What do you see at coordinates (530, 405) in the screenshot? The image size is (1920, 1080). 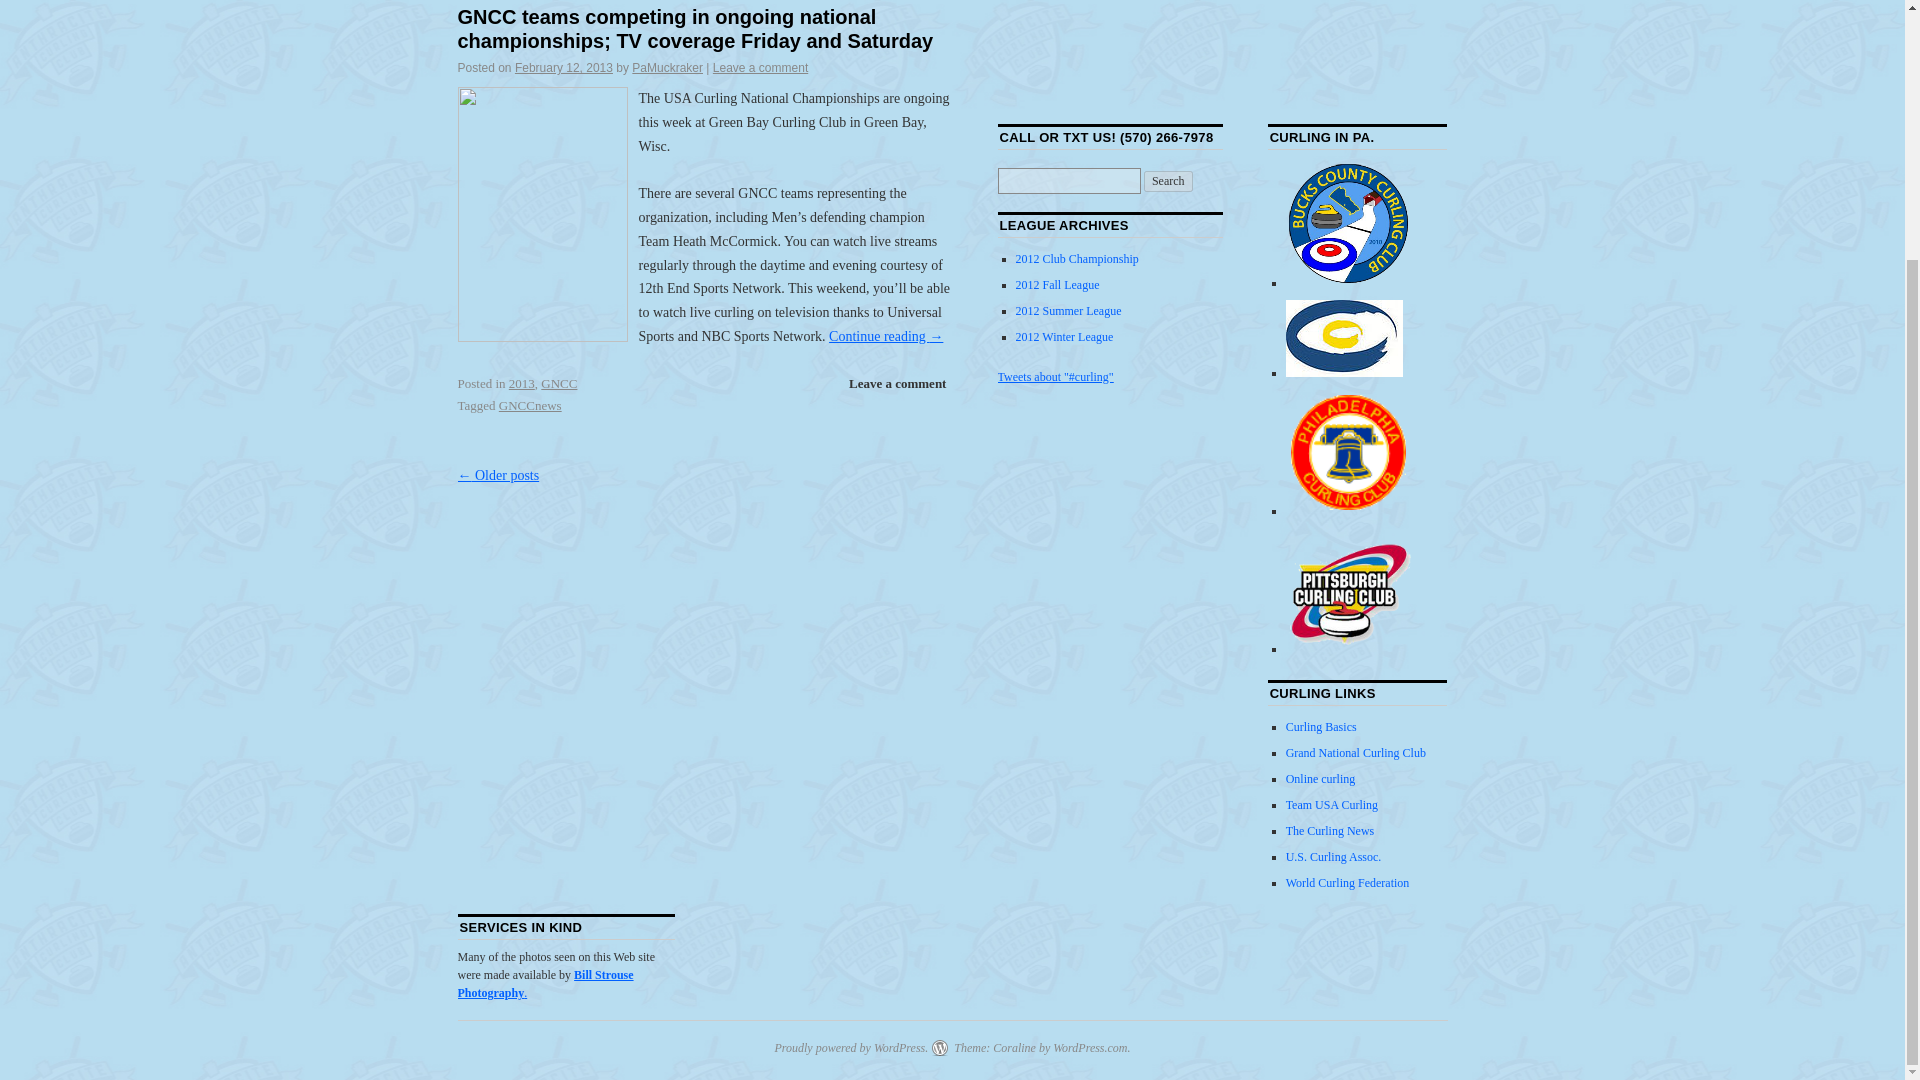 I see `GNCCnews` at bounding box center [530, 405].